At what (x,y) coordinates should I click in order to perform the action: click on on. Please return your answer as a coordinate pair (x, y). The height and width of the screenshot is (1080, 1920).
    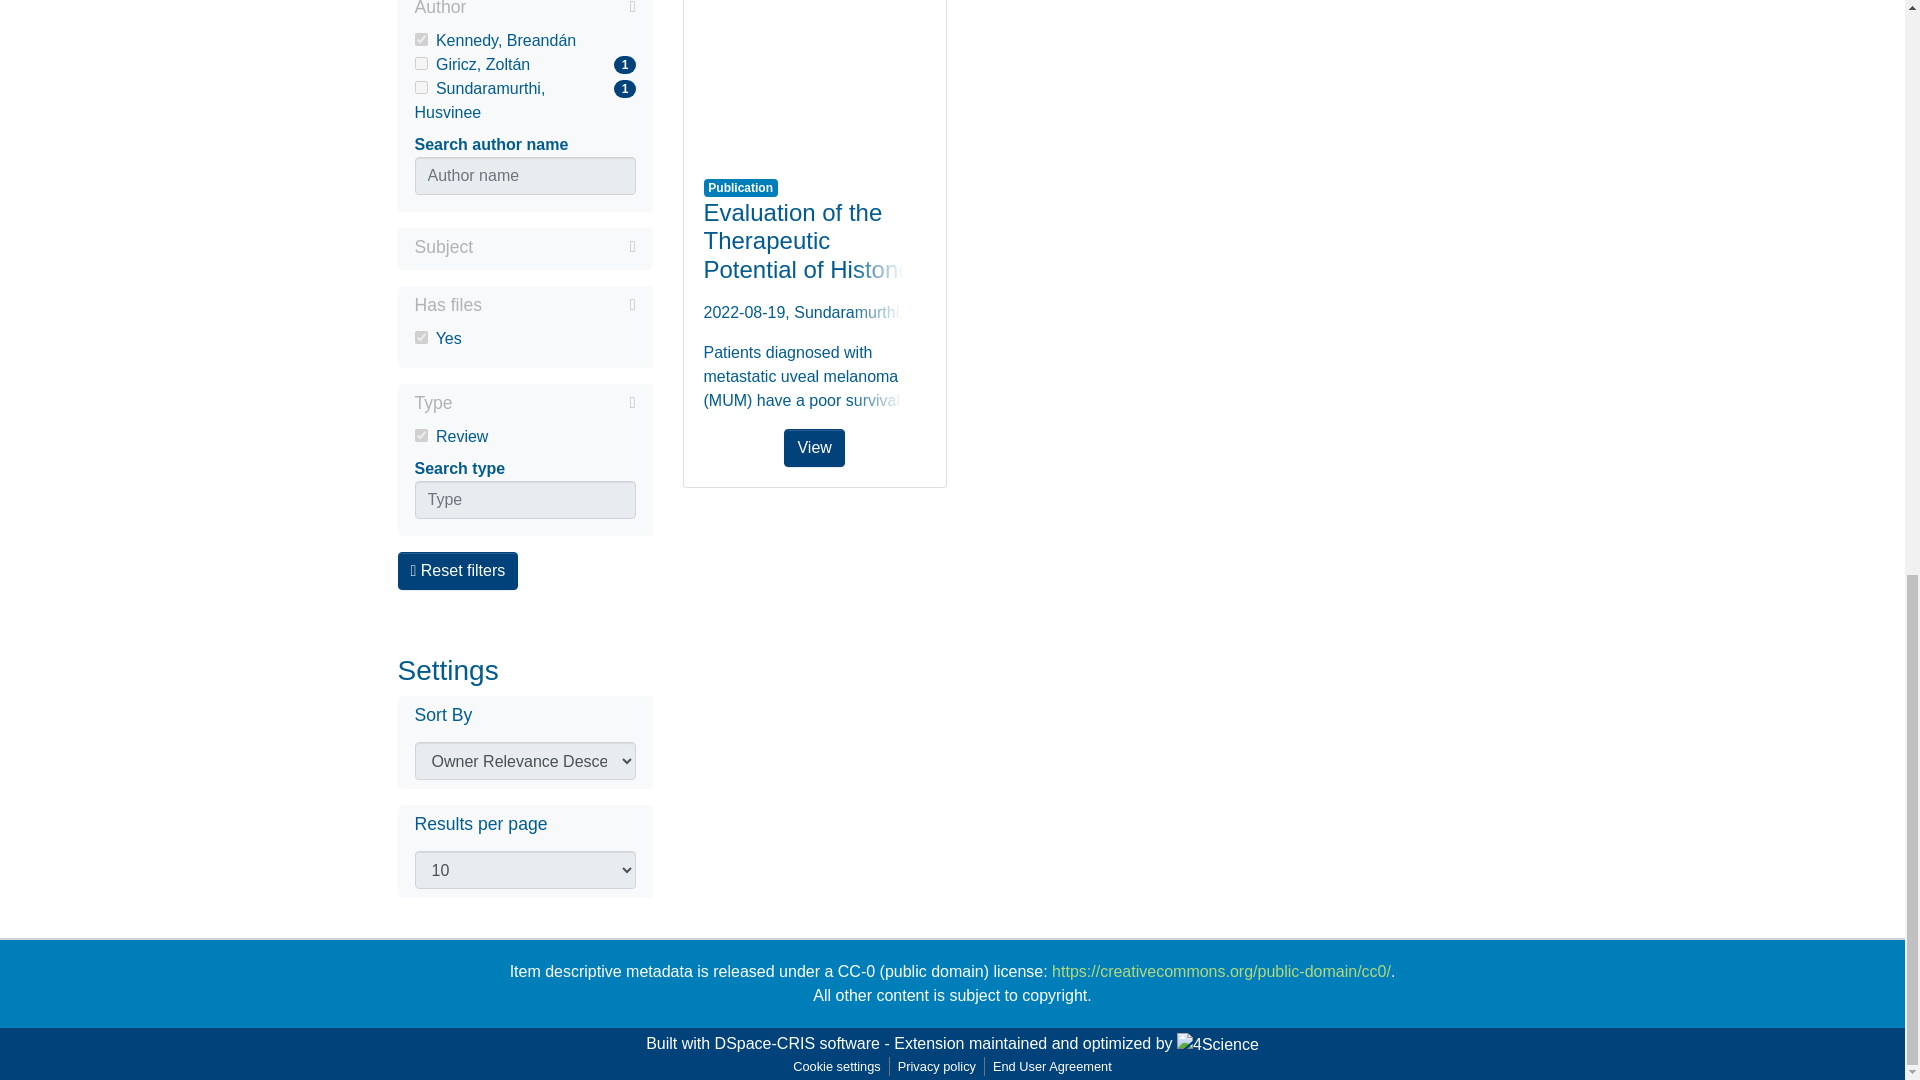
    Looking at the image, I should click on (524, 100).